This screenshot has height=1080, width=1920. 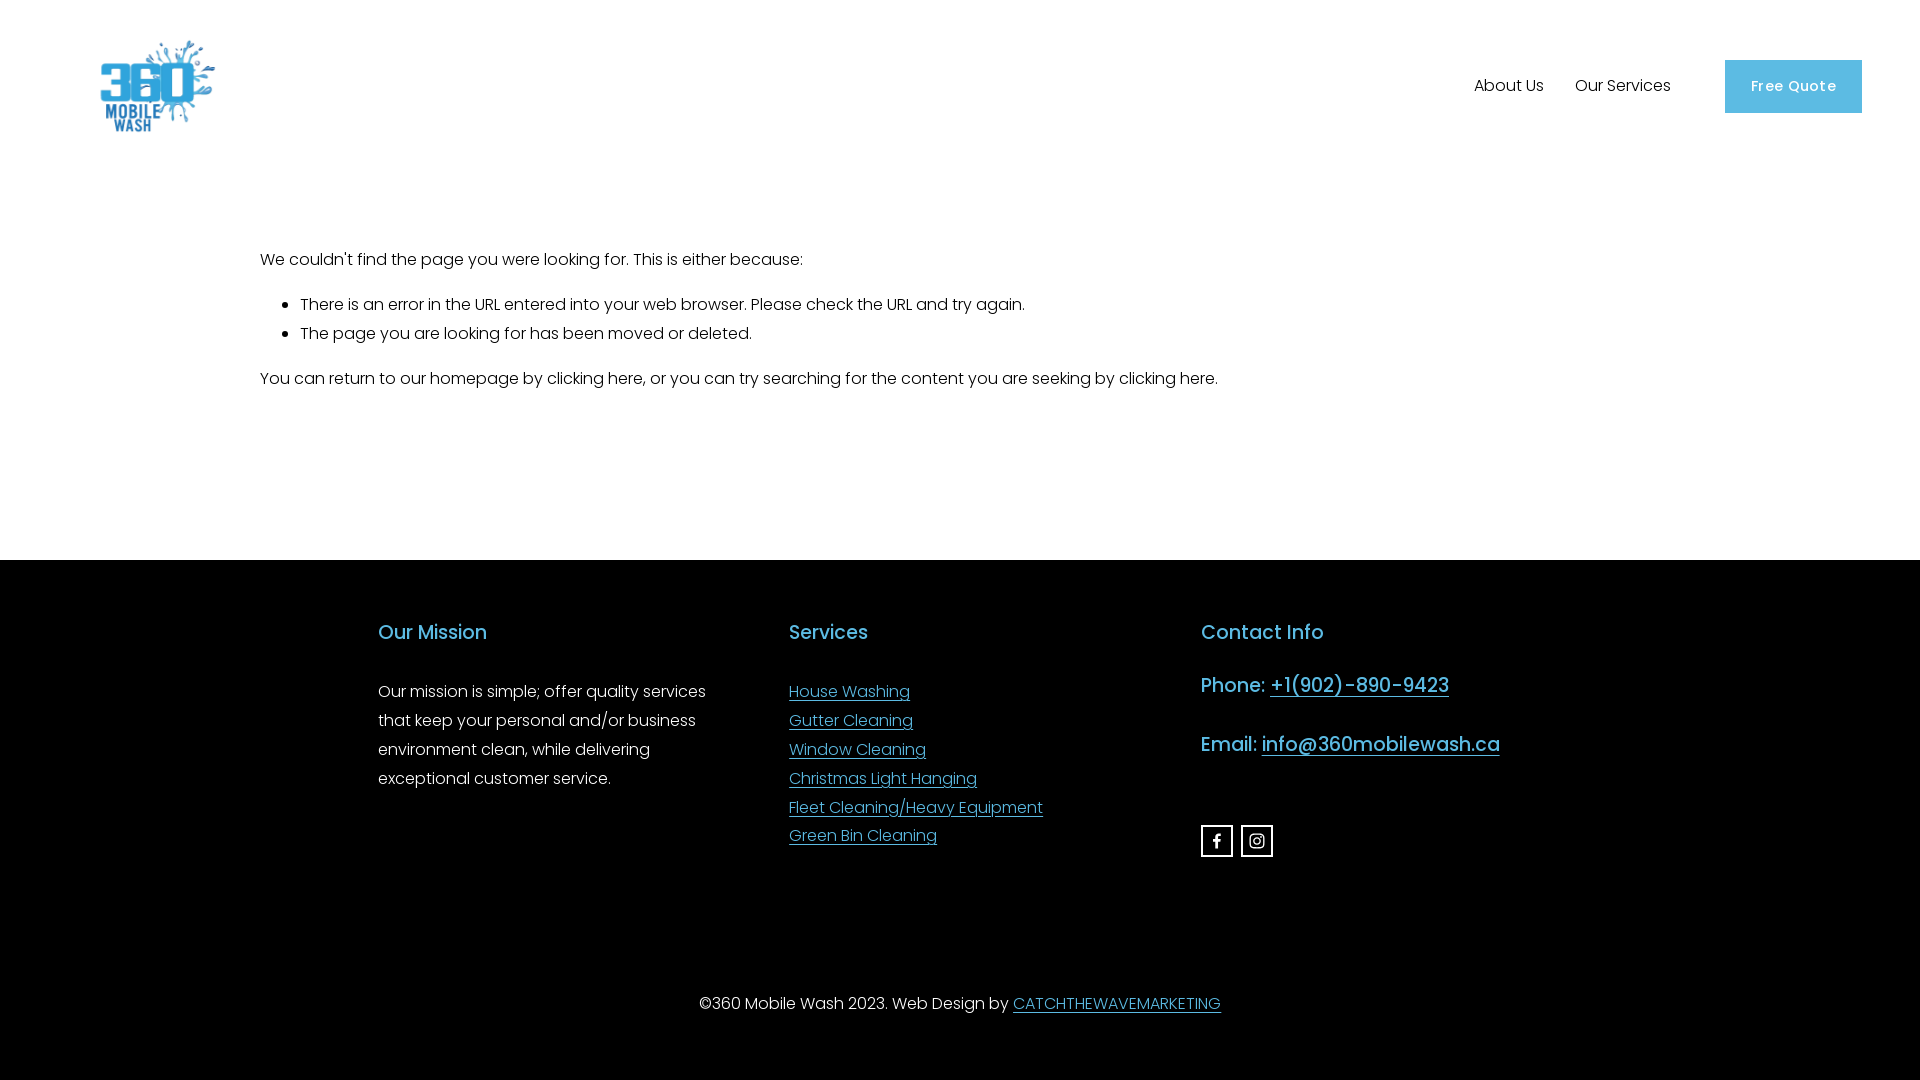 What do you see at coordinates (595, 378) in the screenshot?
I see `clicking here` at bounding box center [595, 378].